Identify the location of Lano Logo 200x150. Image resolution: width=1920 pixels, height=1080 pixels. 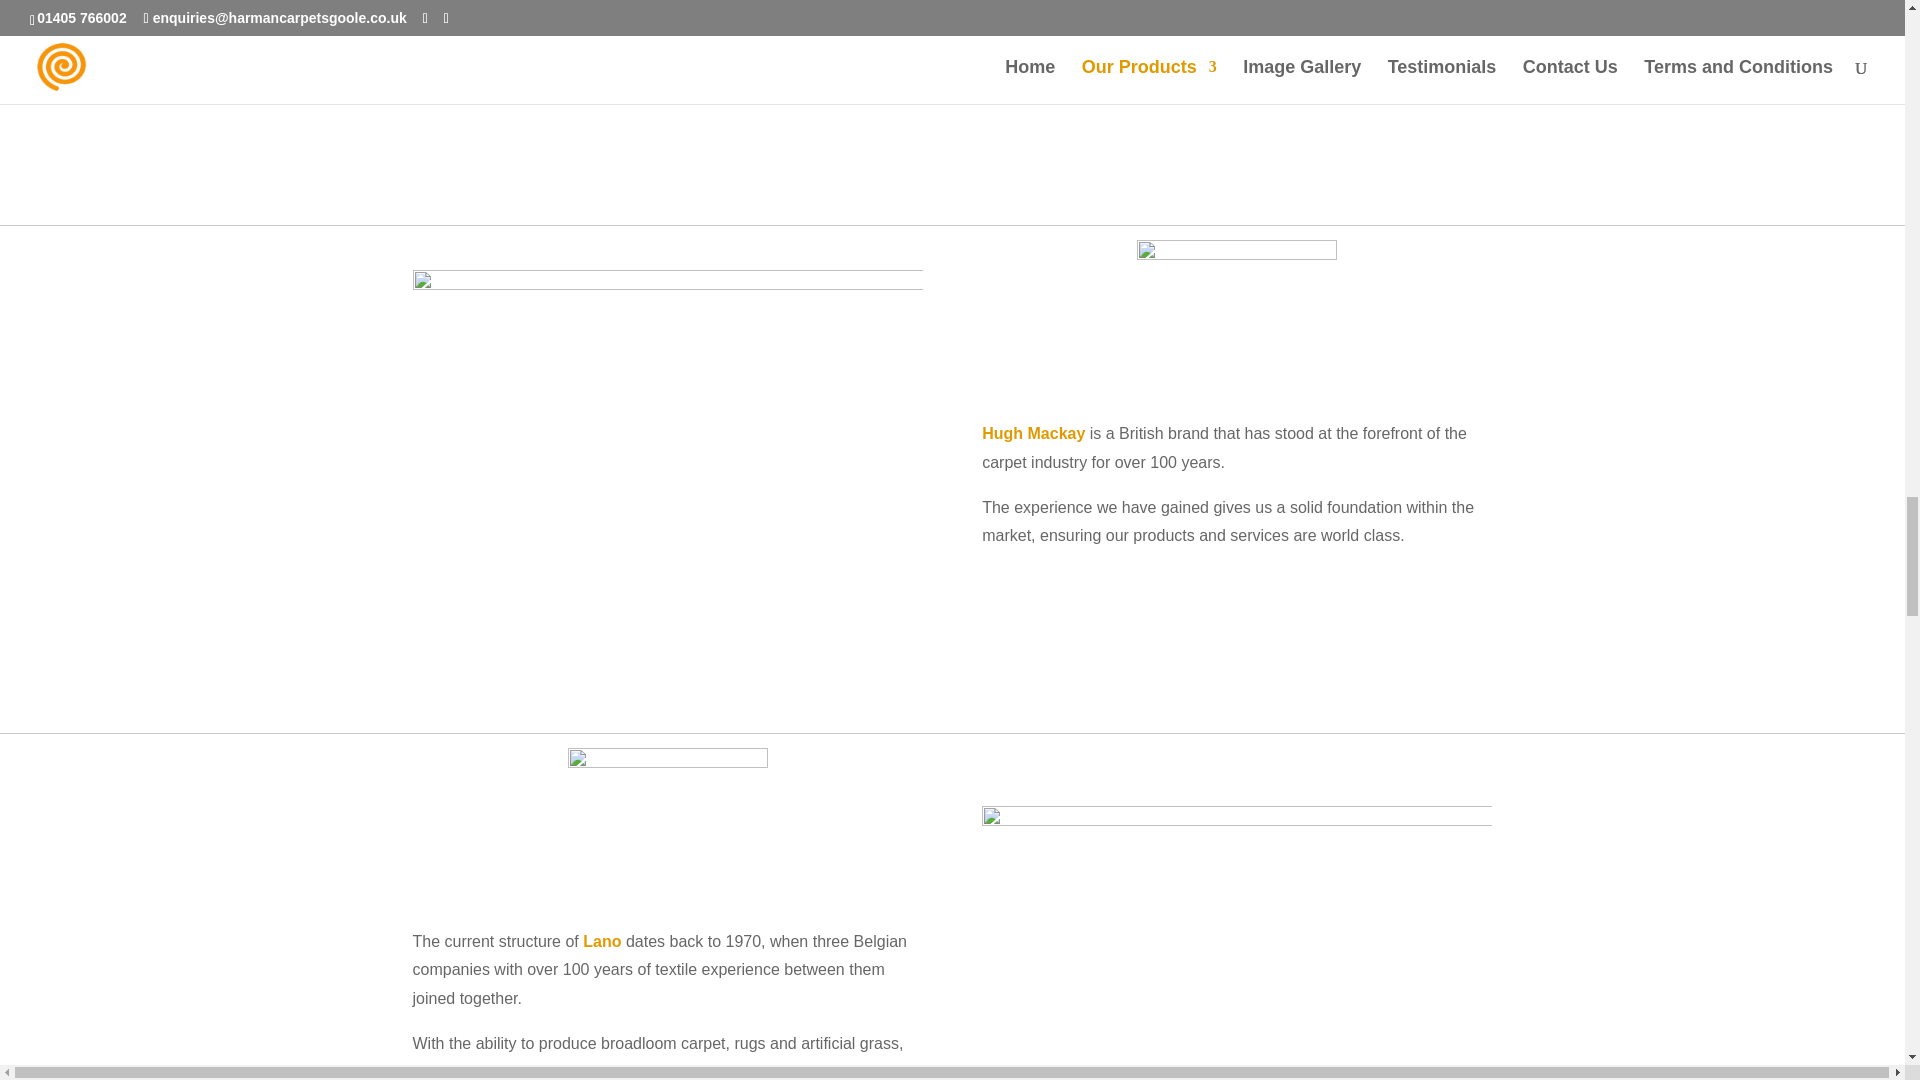
(668, 822).